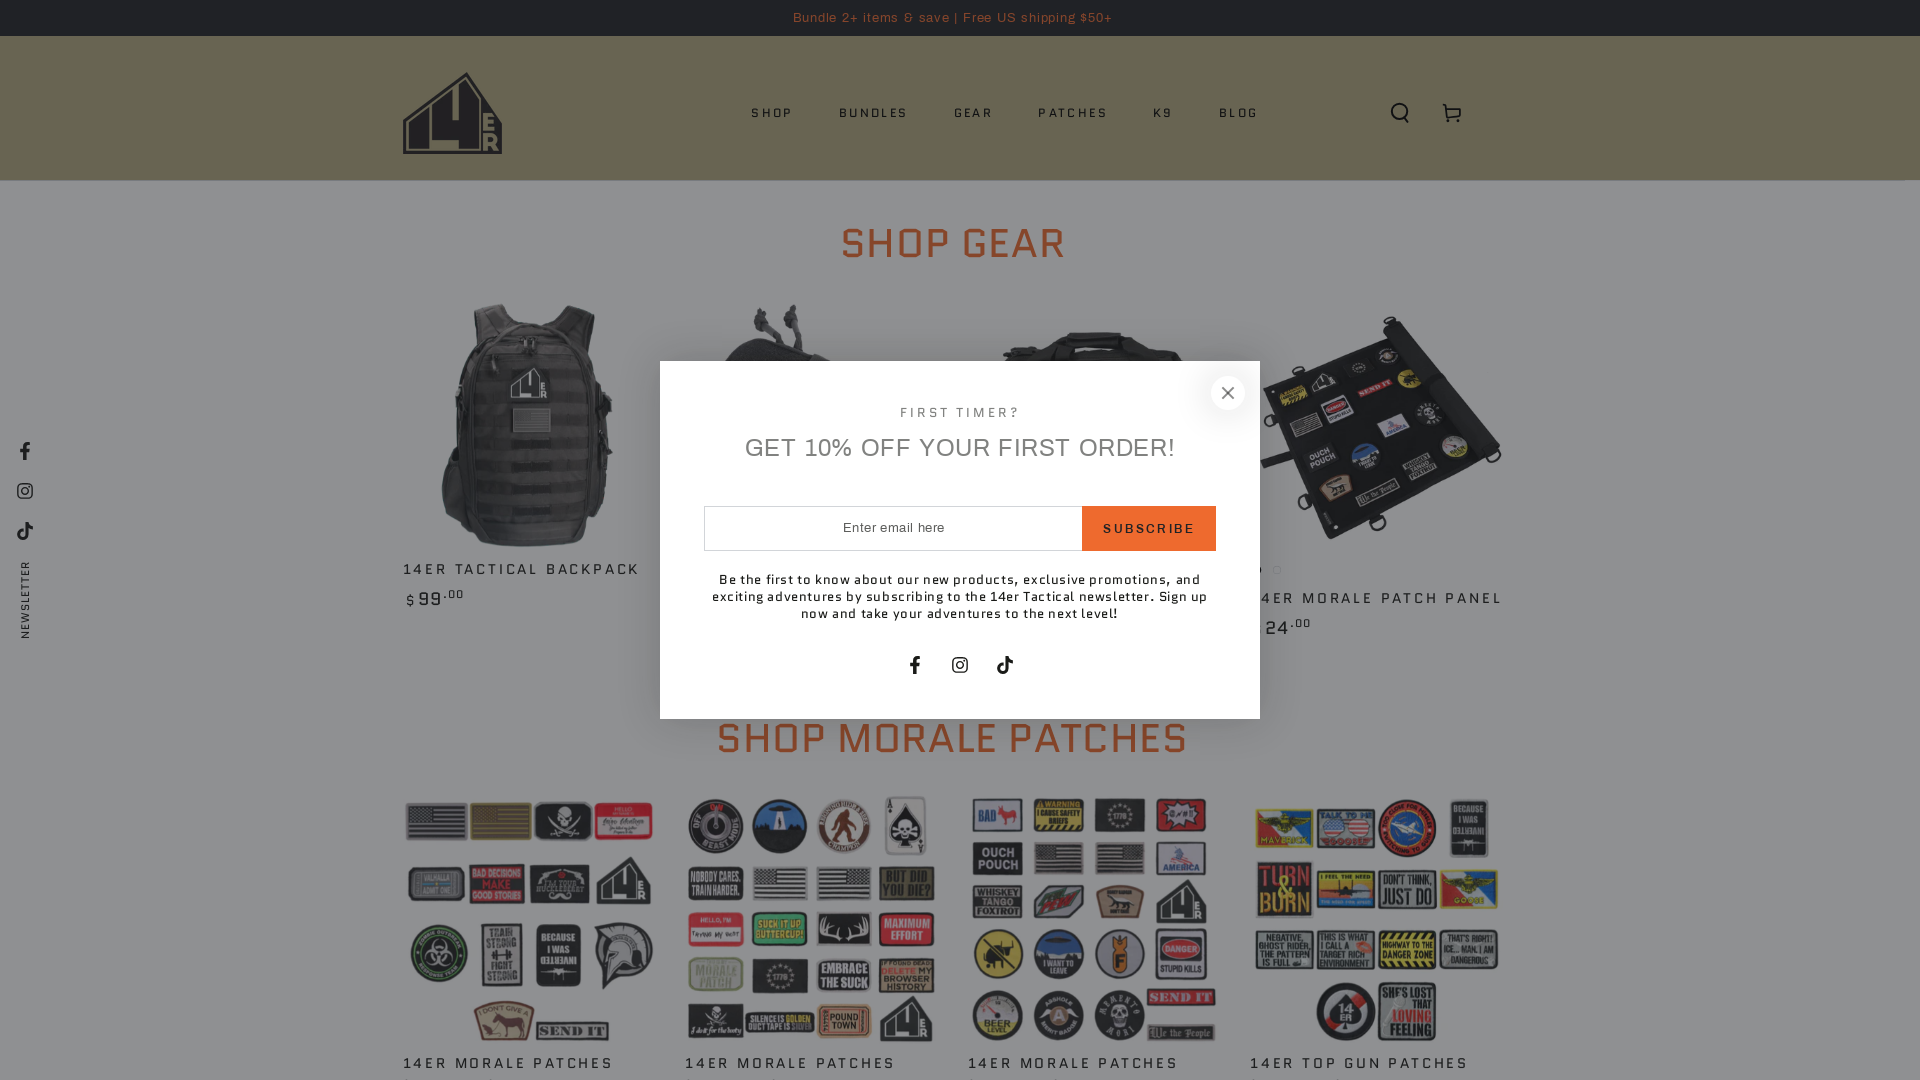 This screenshot has height=1080, width=1920. Describe the element at coordinates (915, 665) in the screenshot. I see `Facebook` at that location.